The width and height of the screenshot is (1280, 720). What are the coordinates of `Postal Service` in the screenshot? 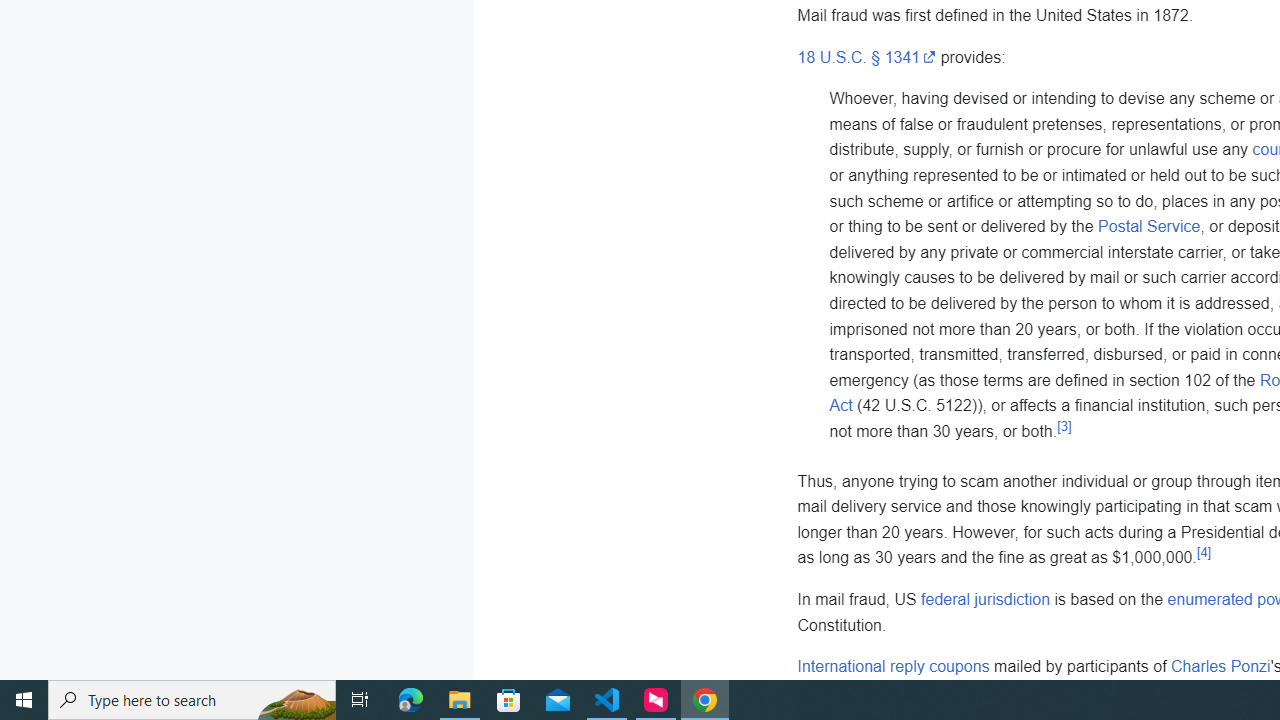 It's located at (1149, 227).